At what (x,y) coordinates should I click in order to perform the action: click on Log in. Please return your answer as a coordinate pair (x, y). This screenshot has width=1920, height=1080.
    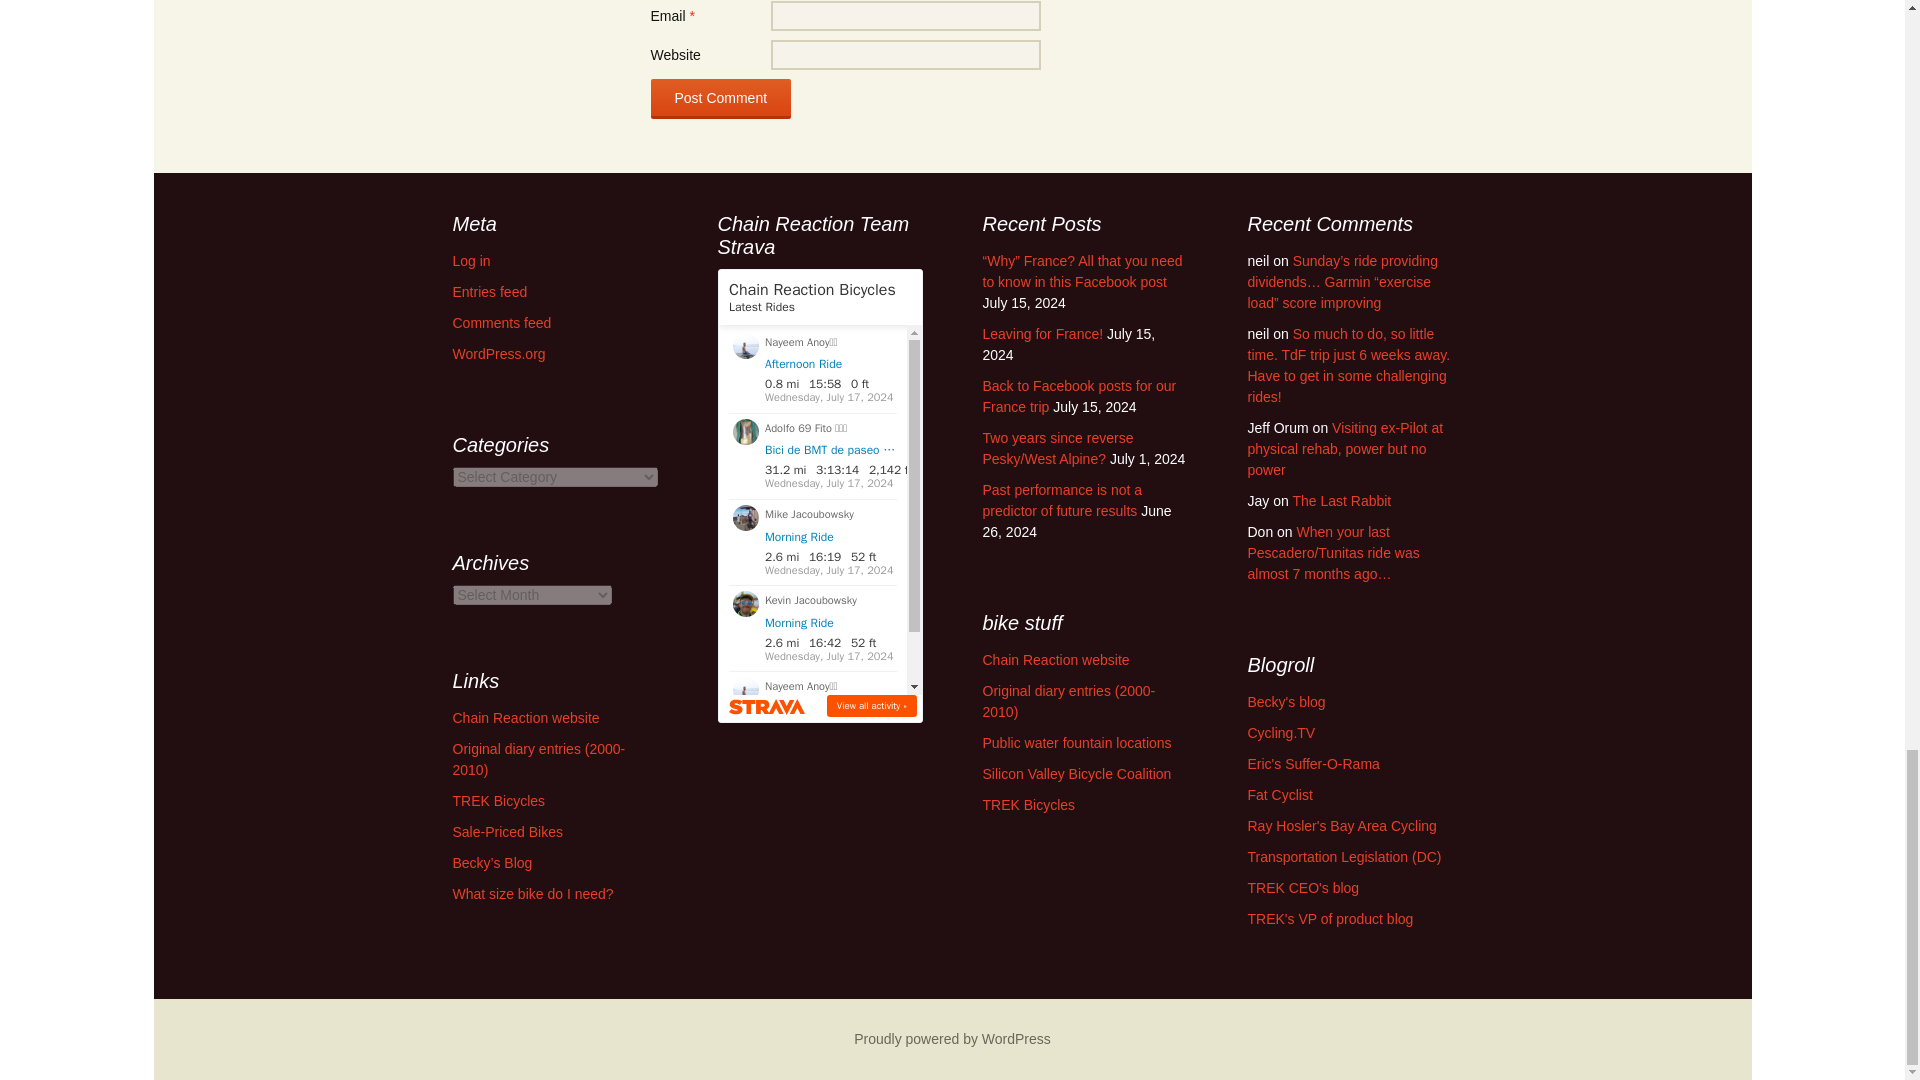
    Looking at the image, I should click on (470, 260).